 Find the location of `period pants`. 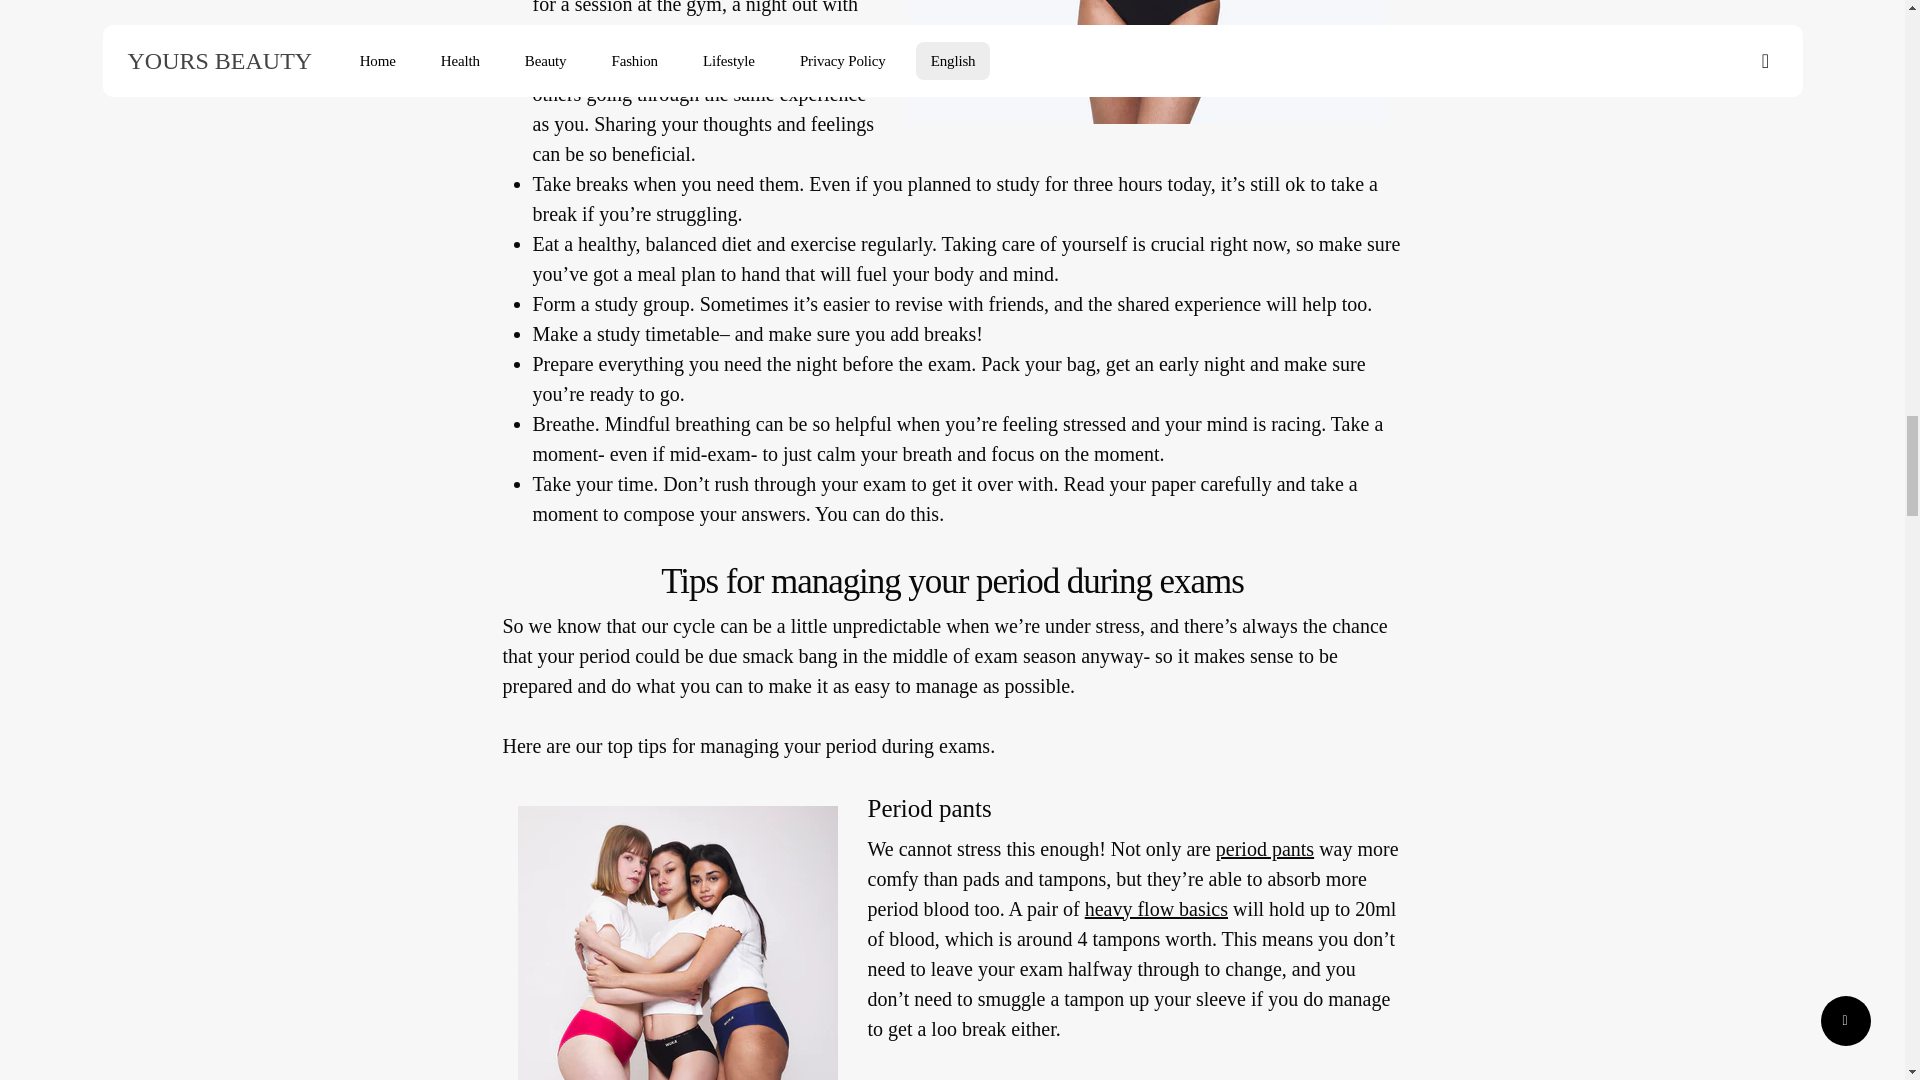

period pants is located at coordinates (1264, 850).